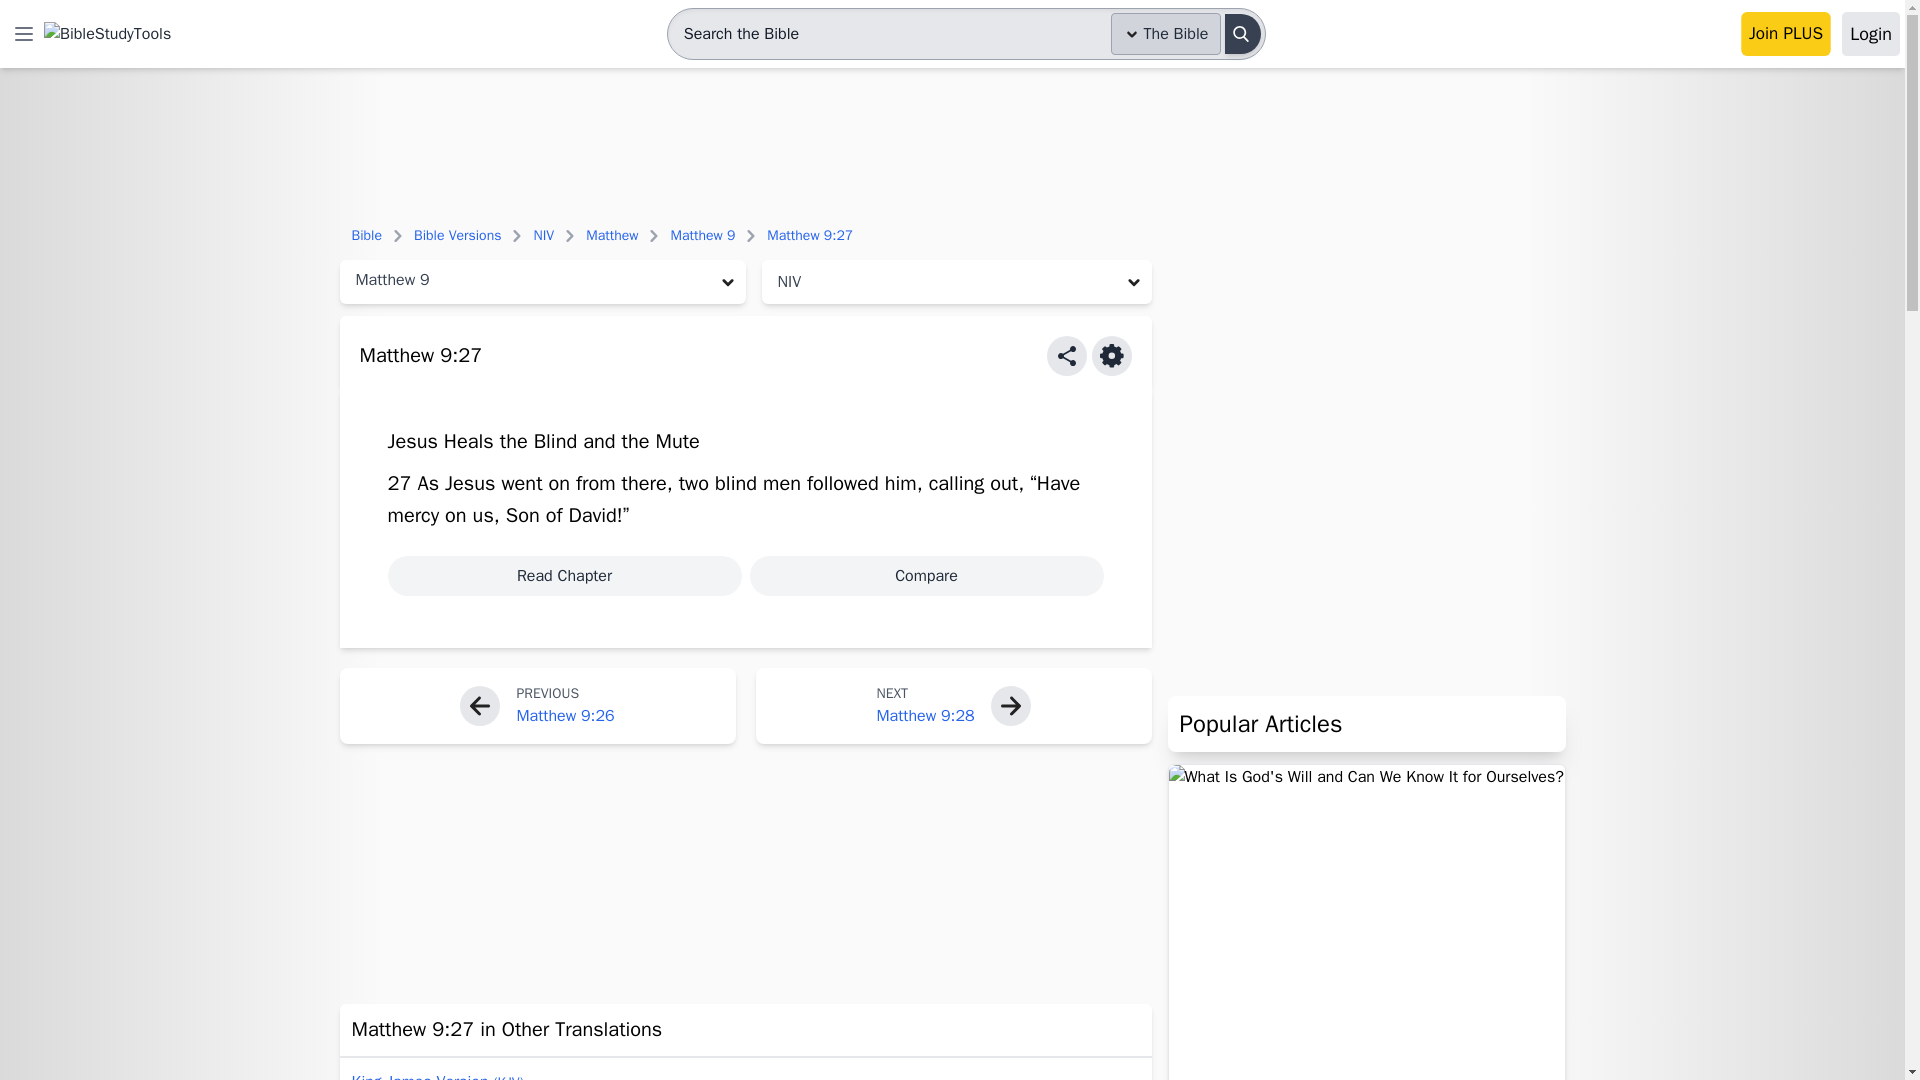 This screenshot has width=1920, height=1080. What do you see at coordinates (1870, 34) in the screenshot?
I see `Login` at bounding box center [1870, 34].